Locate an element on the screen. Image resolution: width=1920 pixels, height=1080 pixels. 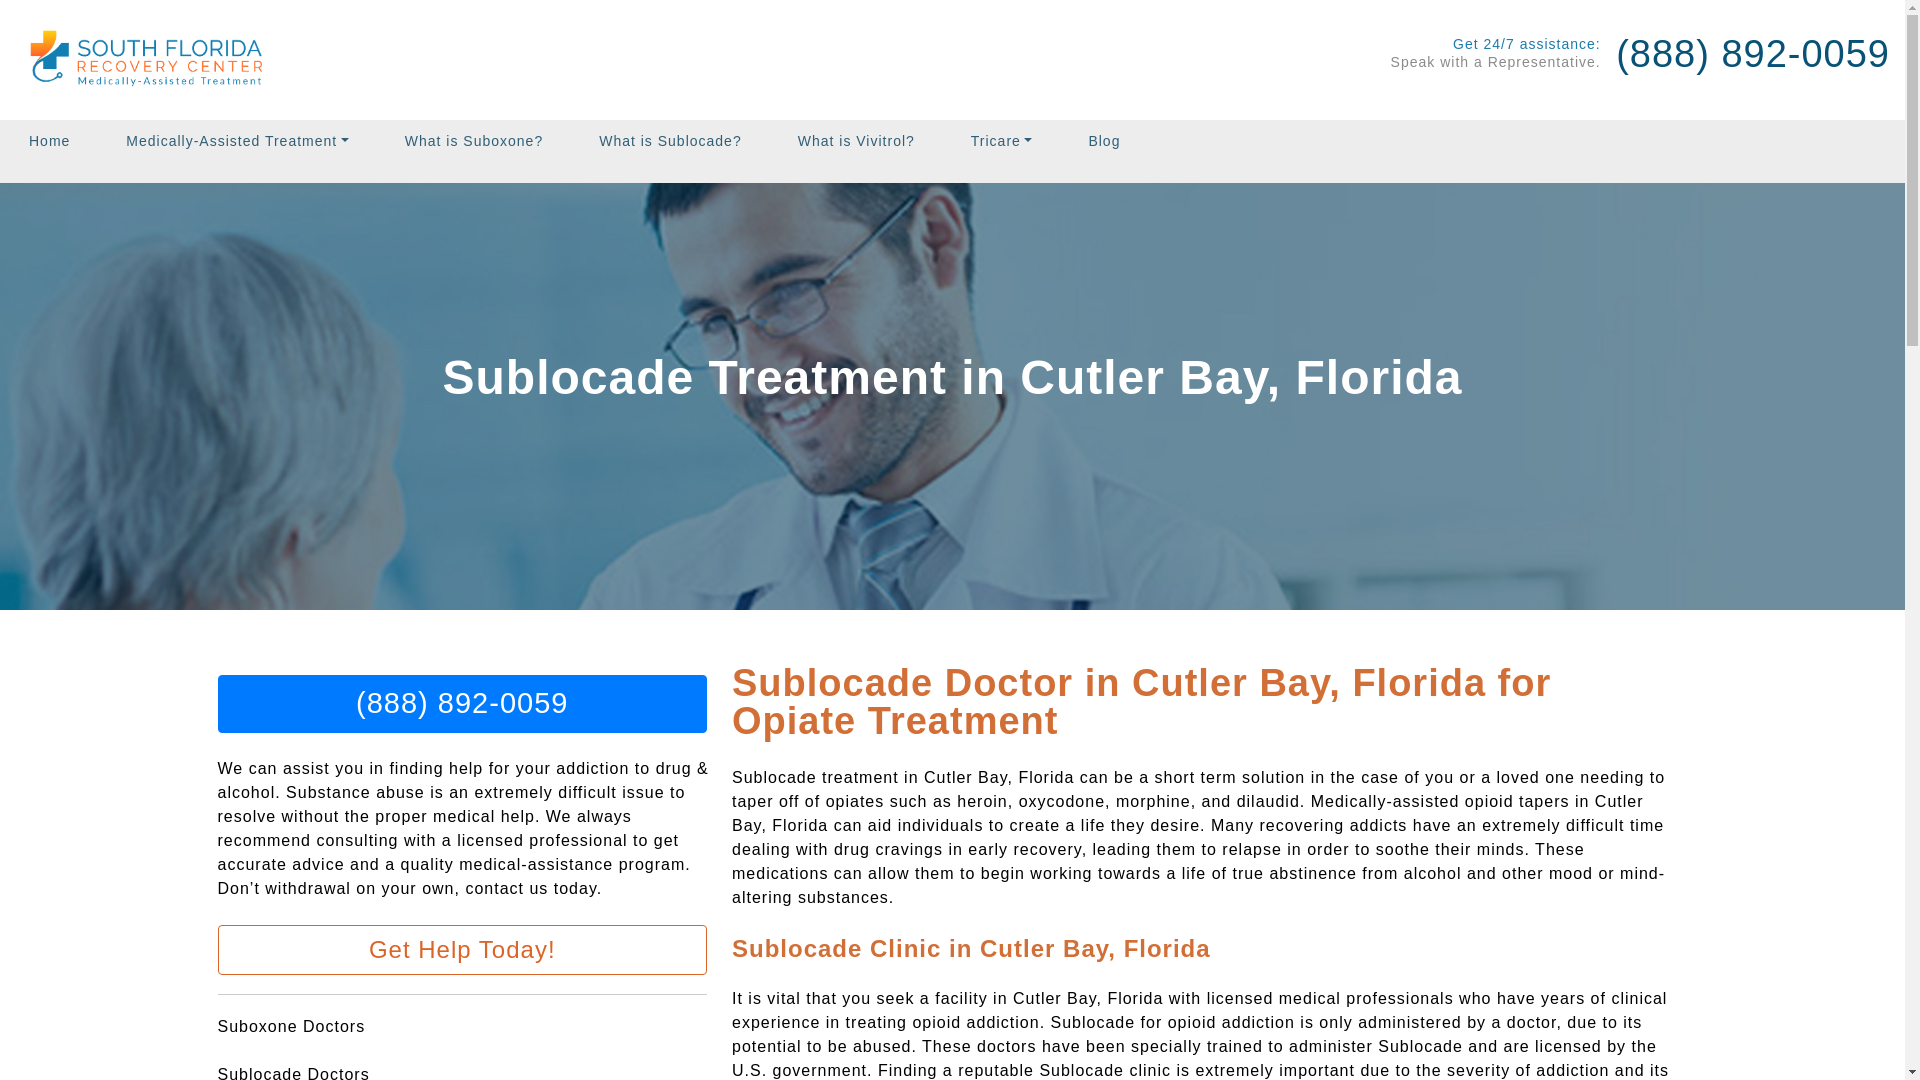
Medically-Assisted Treatment is located at coordinates (236, 141).